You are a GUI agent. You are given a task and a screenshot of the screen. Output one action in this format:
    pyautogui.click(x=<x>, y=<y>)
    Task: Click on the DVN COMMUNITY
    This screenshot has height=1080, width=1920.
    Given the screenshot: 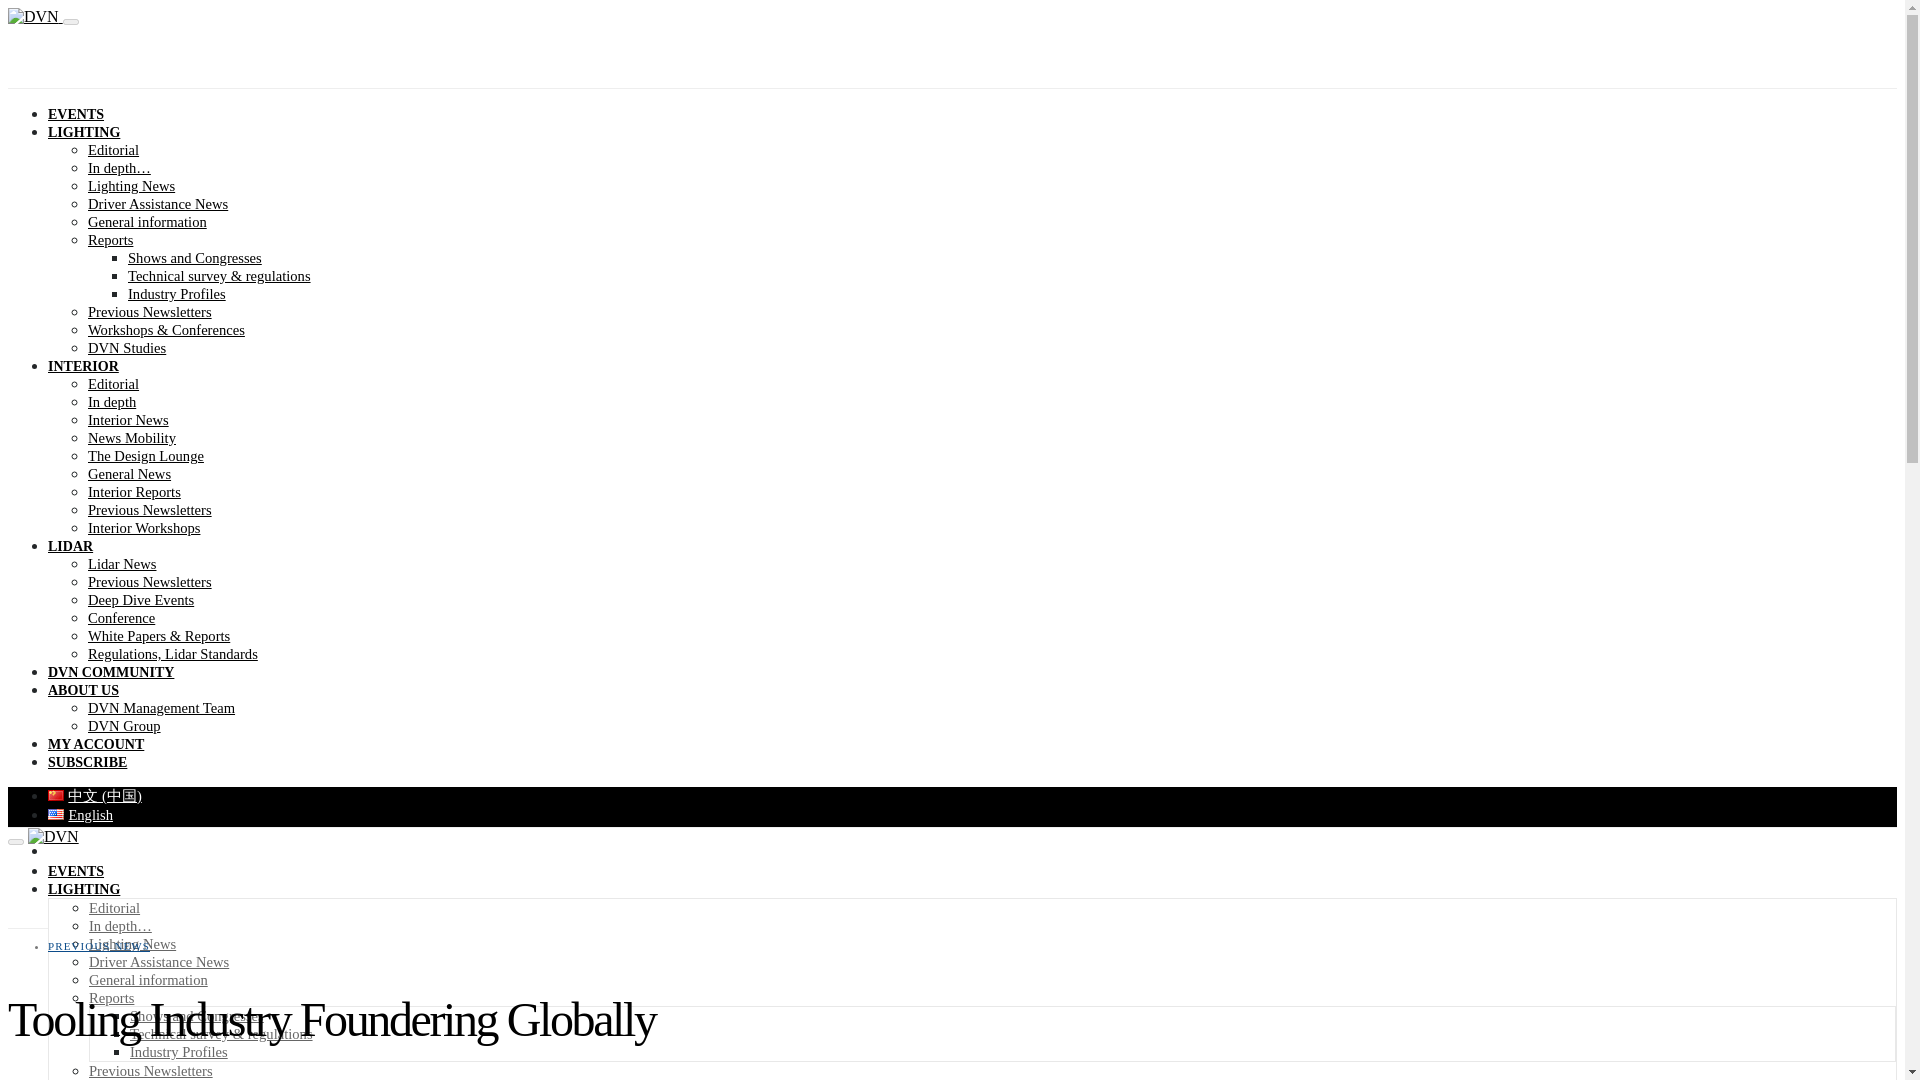 What is the action you would take?
    pyautogui.click(x=111, y=672)
    